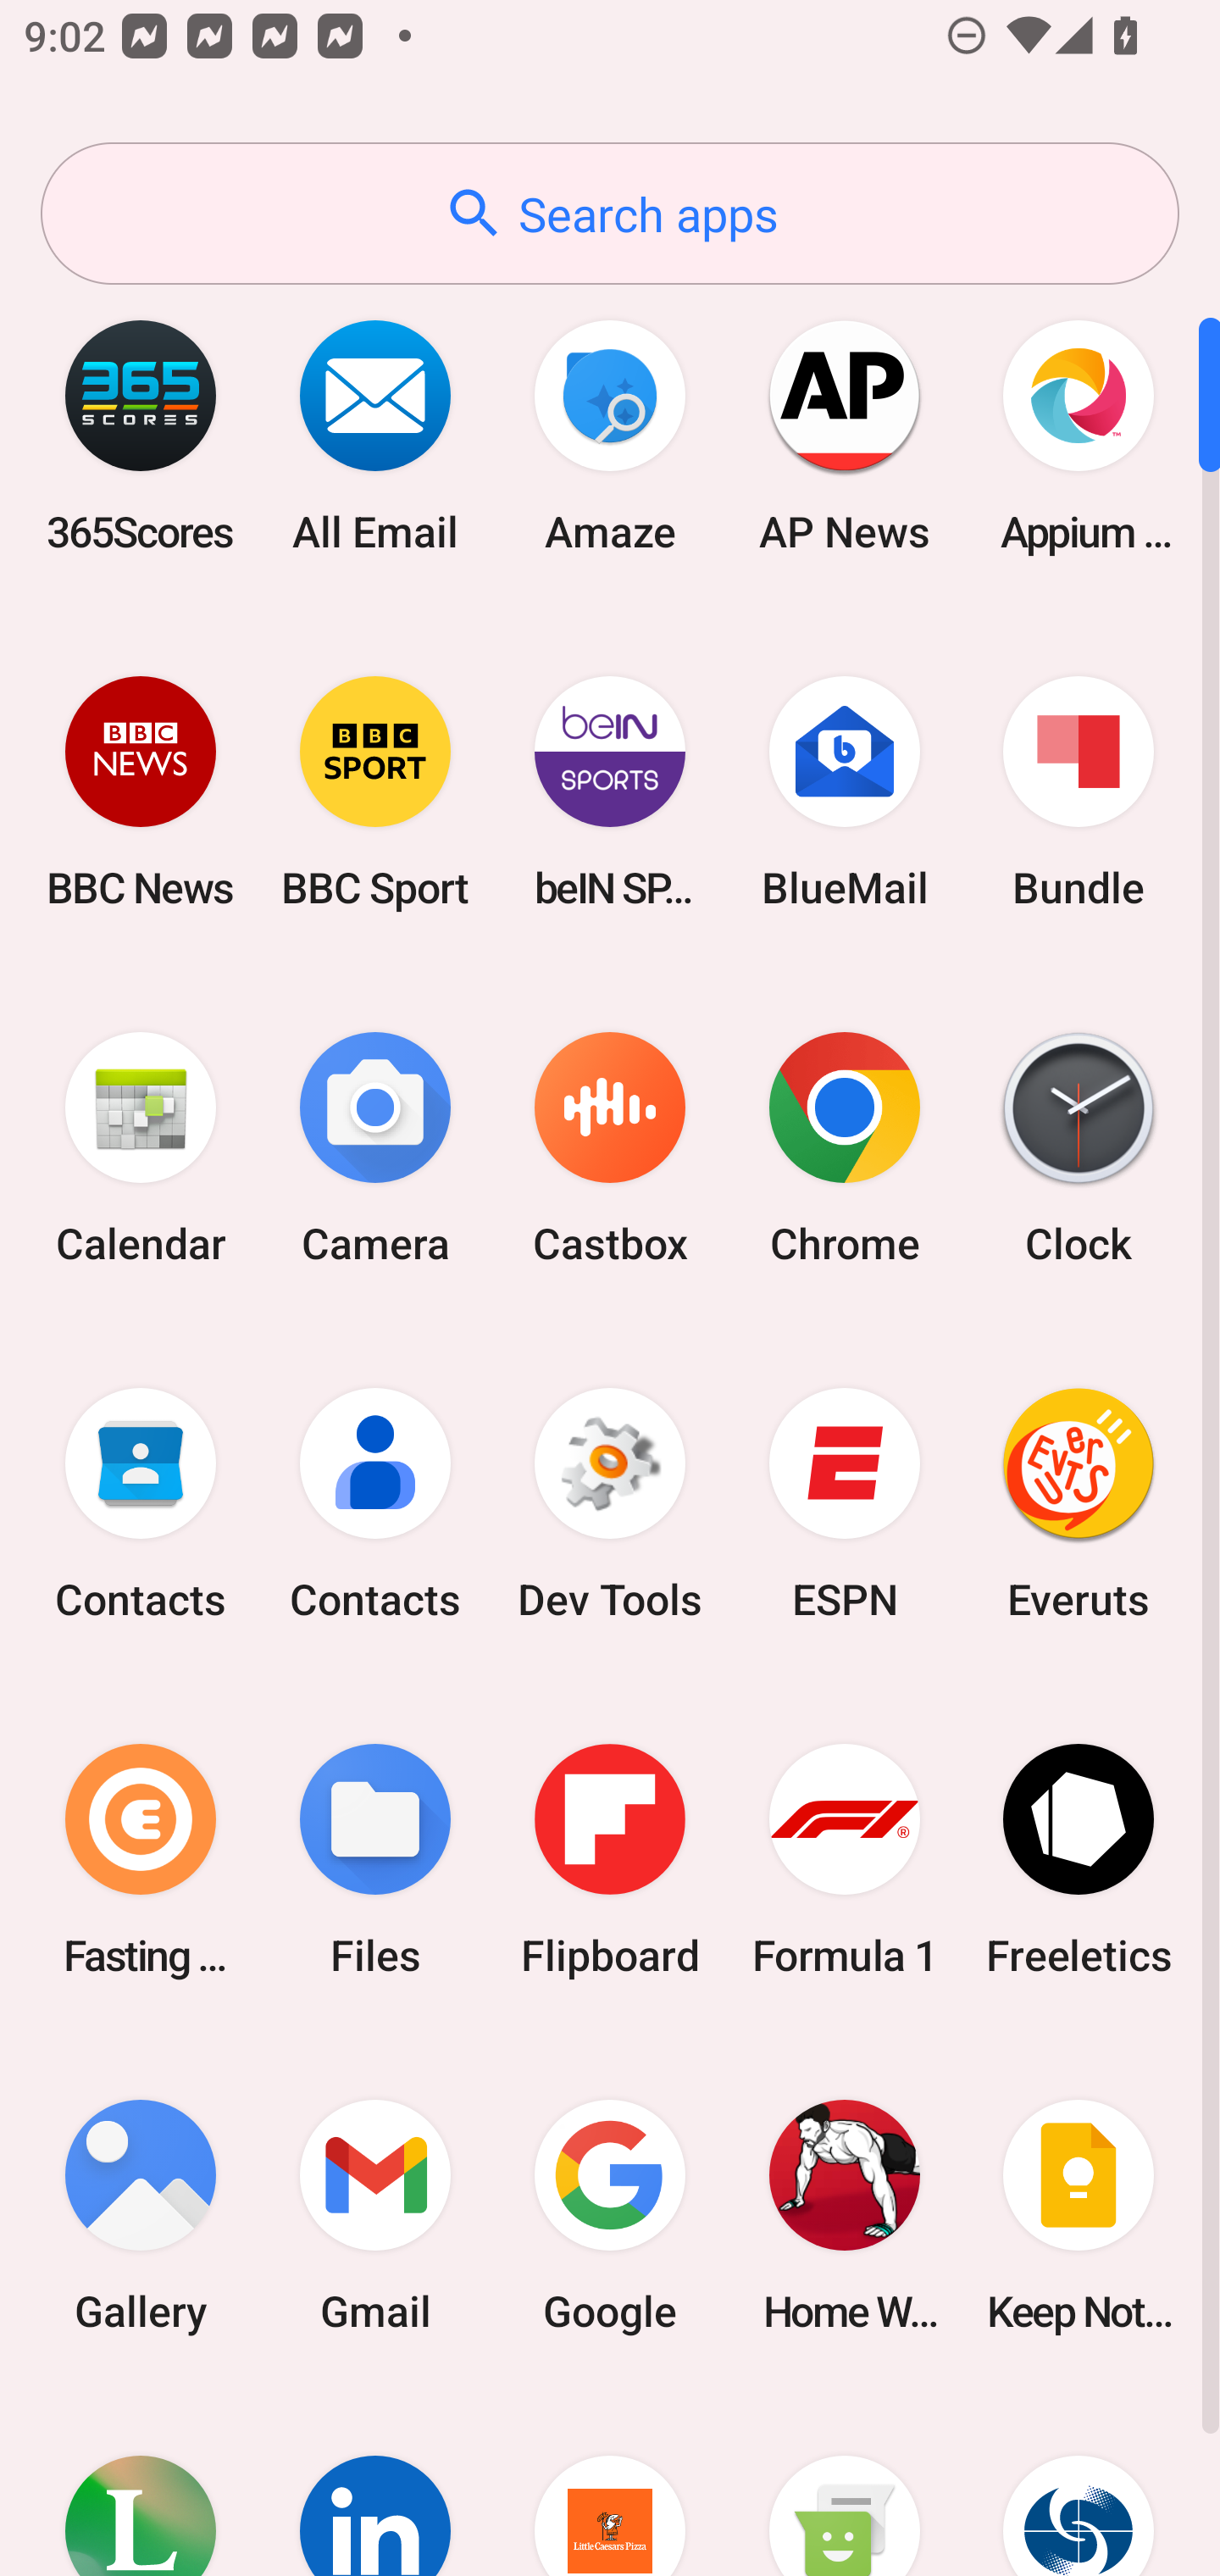  I want to click on Dev Tools, so click(610, 1504).